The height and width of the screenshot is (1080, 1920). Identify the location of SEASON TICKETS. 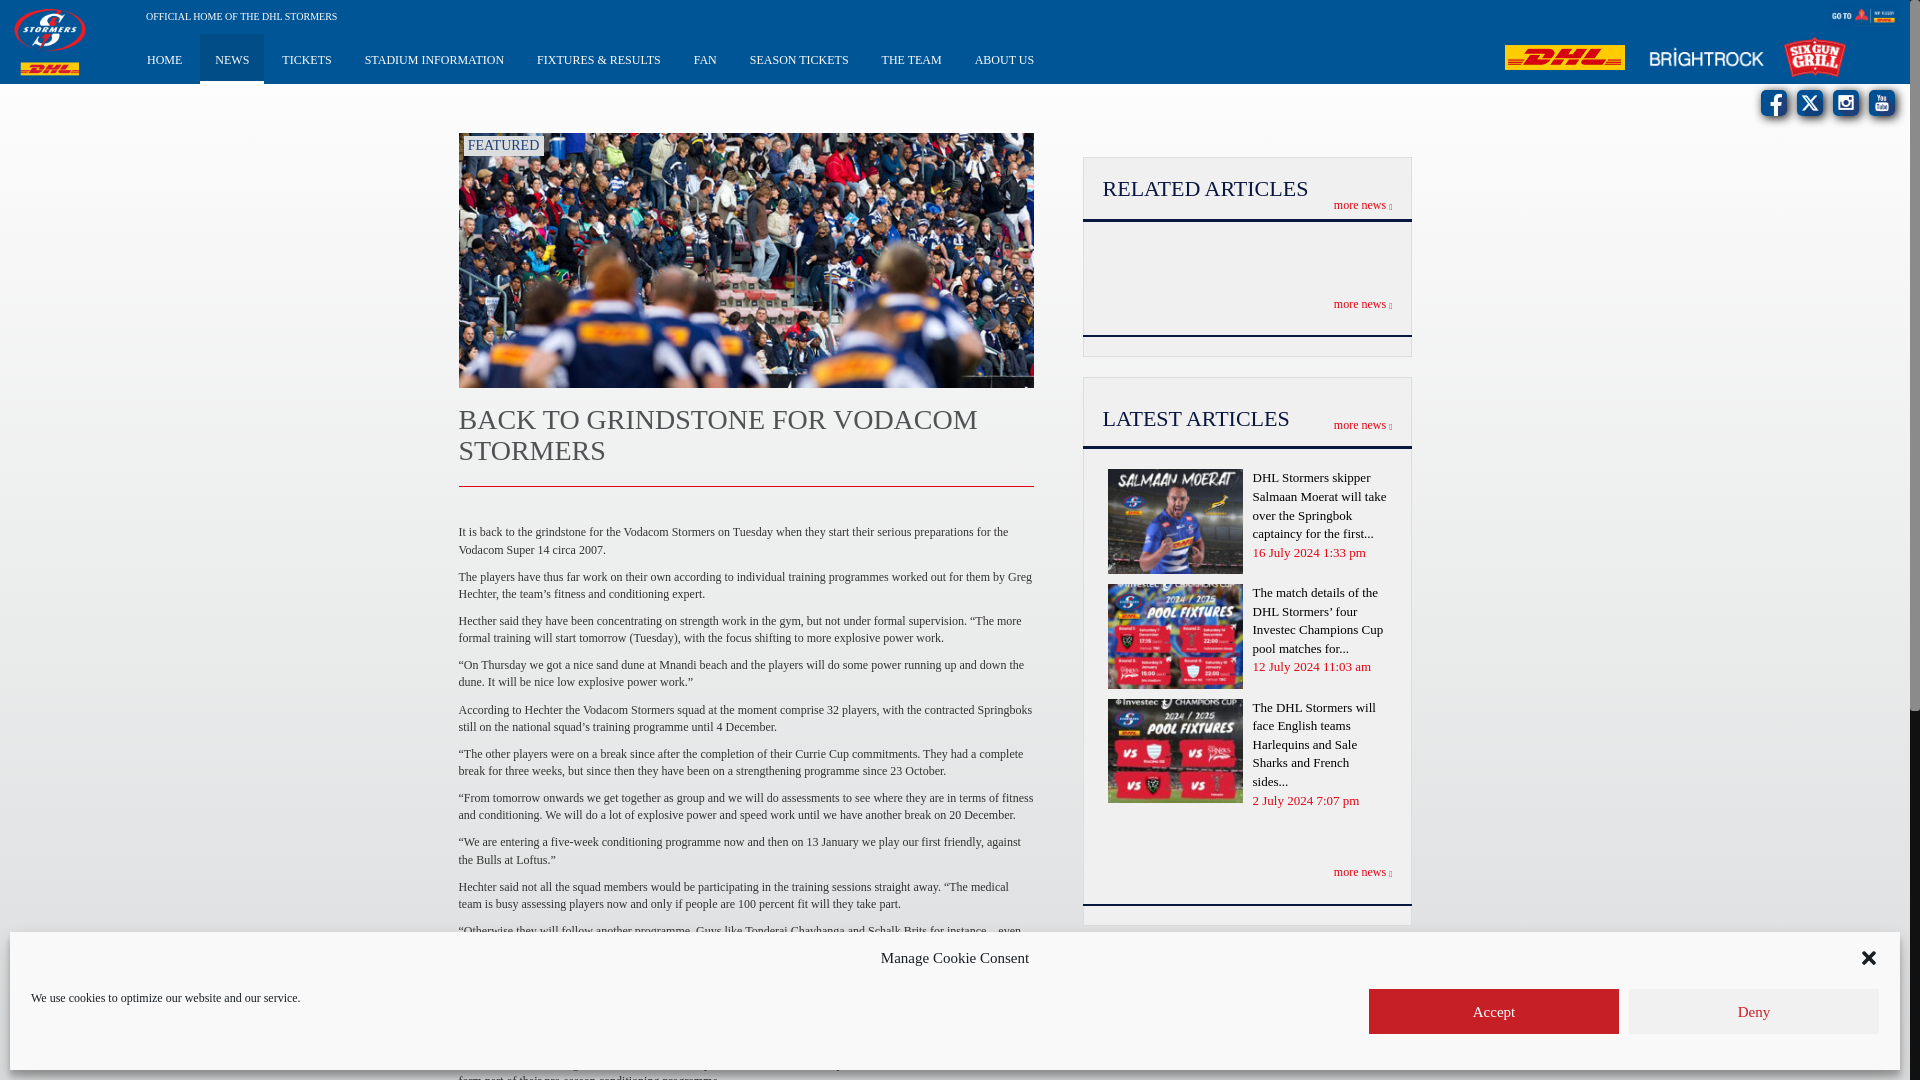
(799, 58).